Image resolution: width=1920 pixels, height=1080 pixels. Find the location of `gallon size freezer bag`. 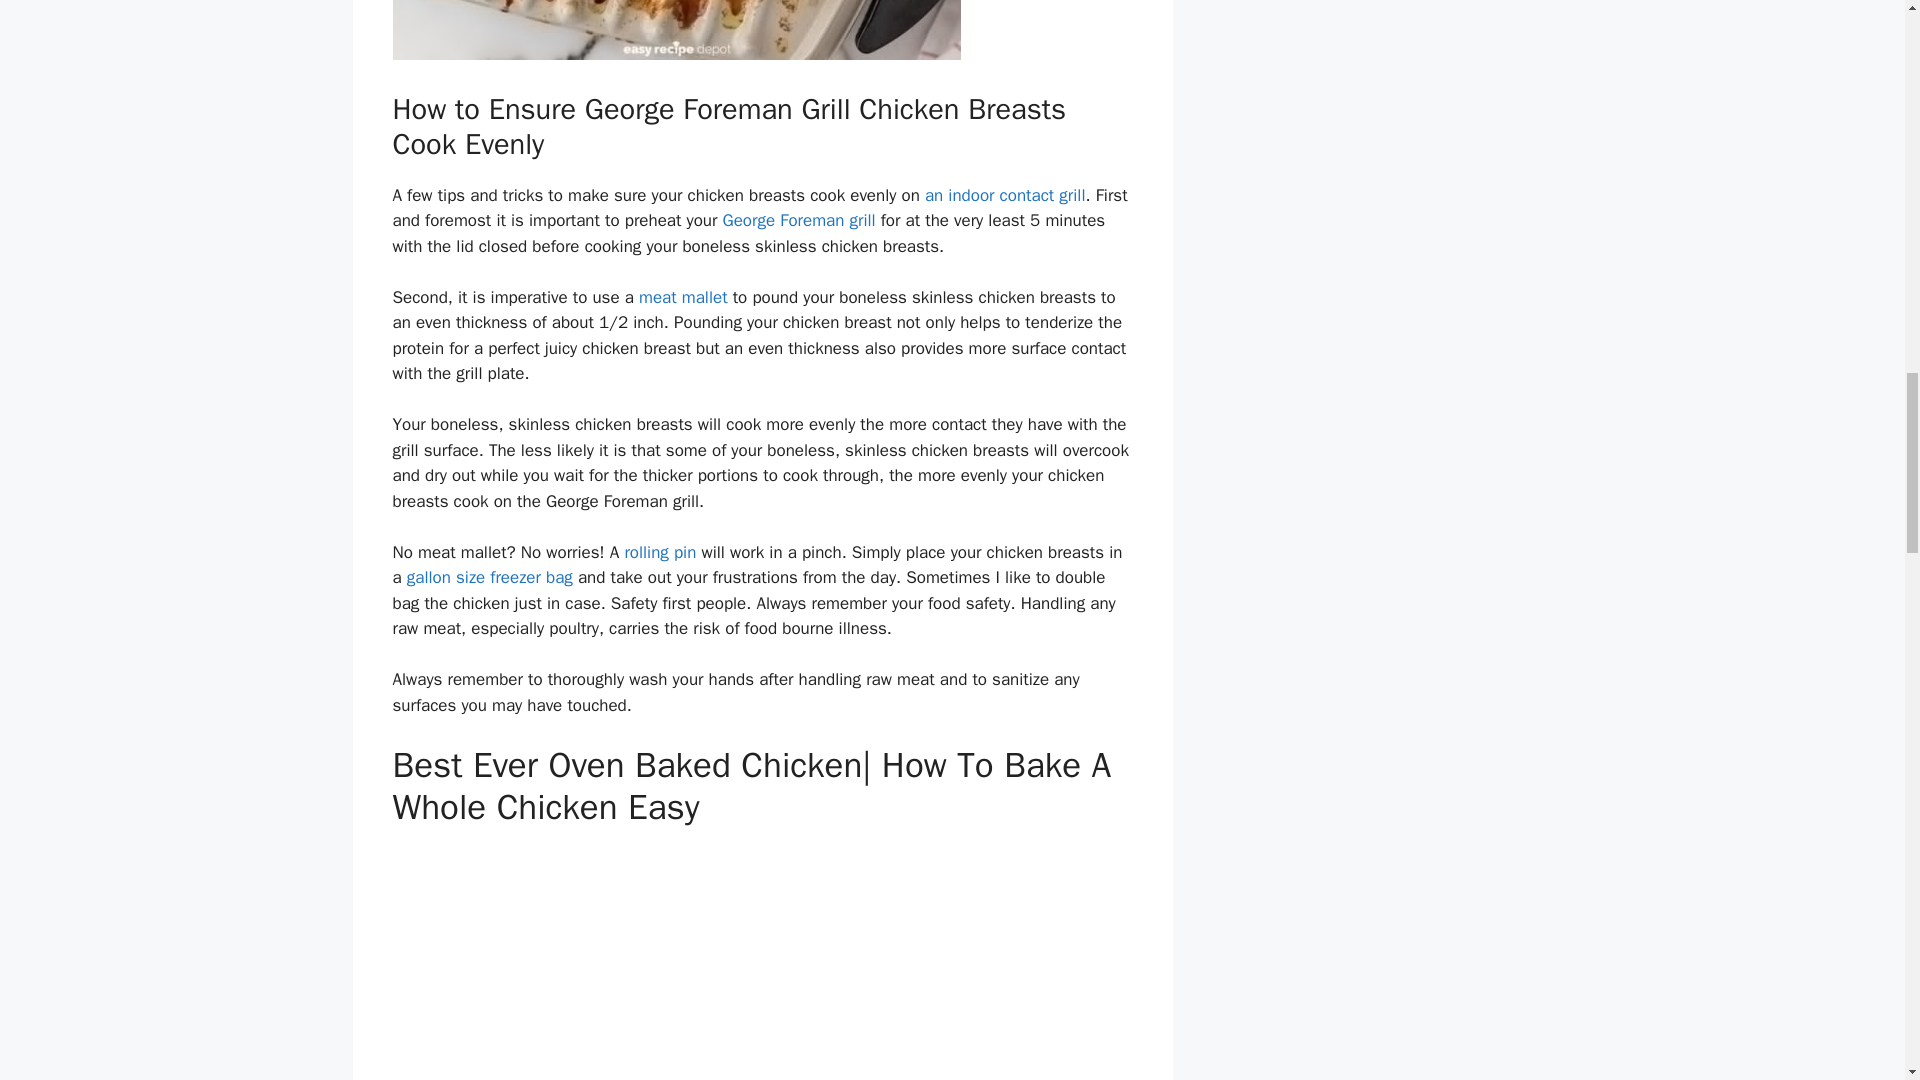

gallon size freezer bag is located at coordinates (490, 577).